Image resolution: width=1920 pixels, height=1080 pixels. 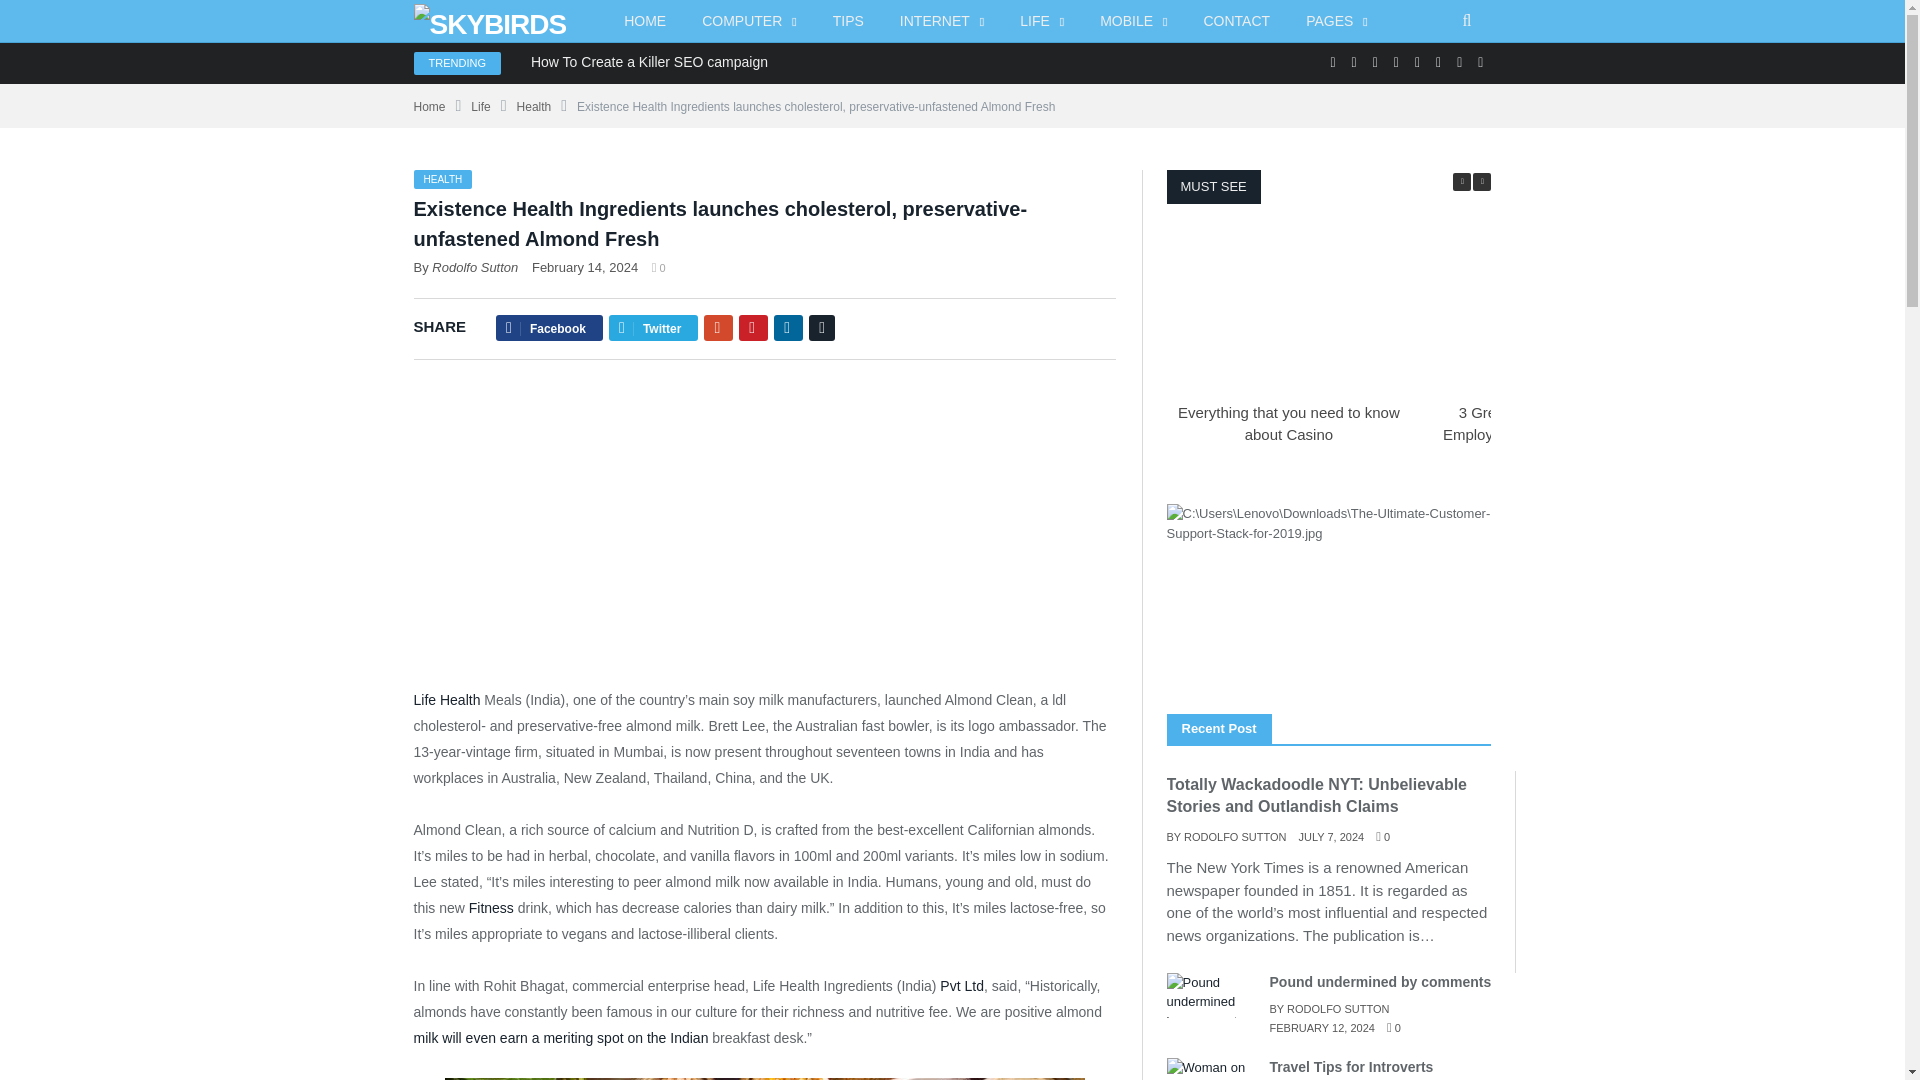 What do you see at coordinates (748, 22) in the screenshot?
I see `COMPUTER` at bounding box center [748, 22].